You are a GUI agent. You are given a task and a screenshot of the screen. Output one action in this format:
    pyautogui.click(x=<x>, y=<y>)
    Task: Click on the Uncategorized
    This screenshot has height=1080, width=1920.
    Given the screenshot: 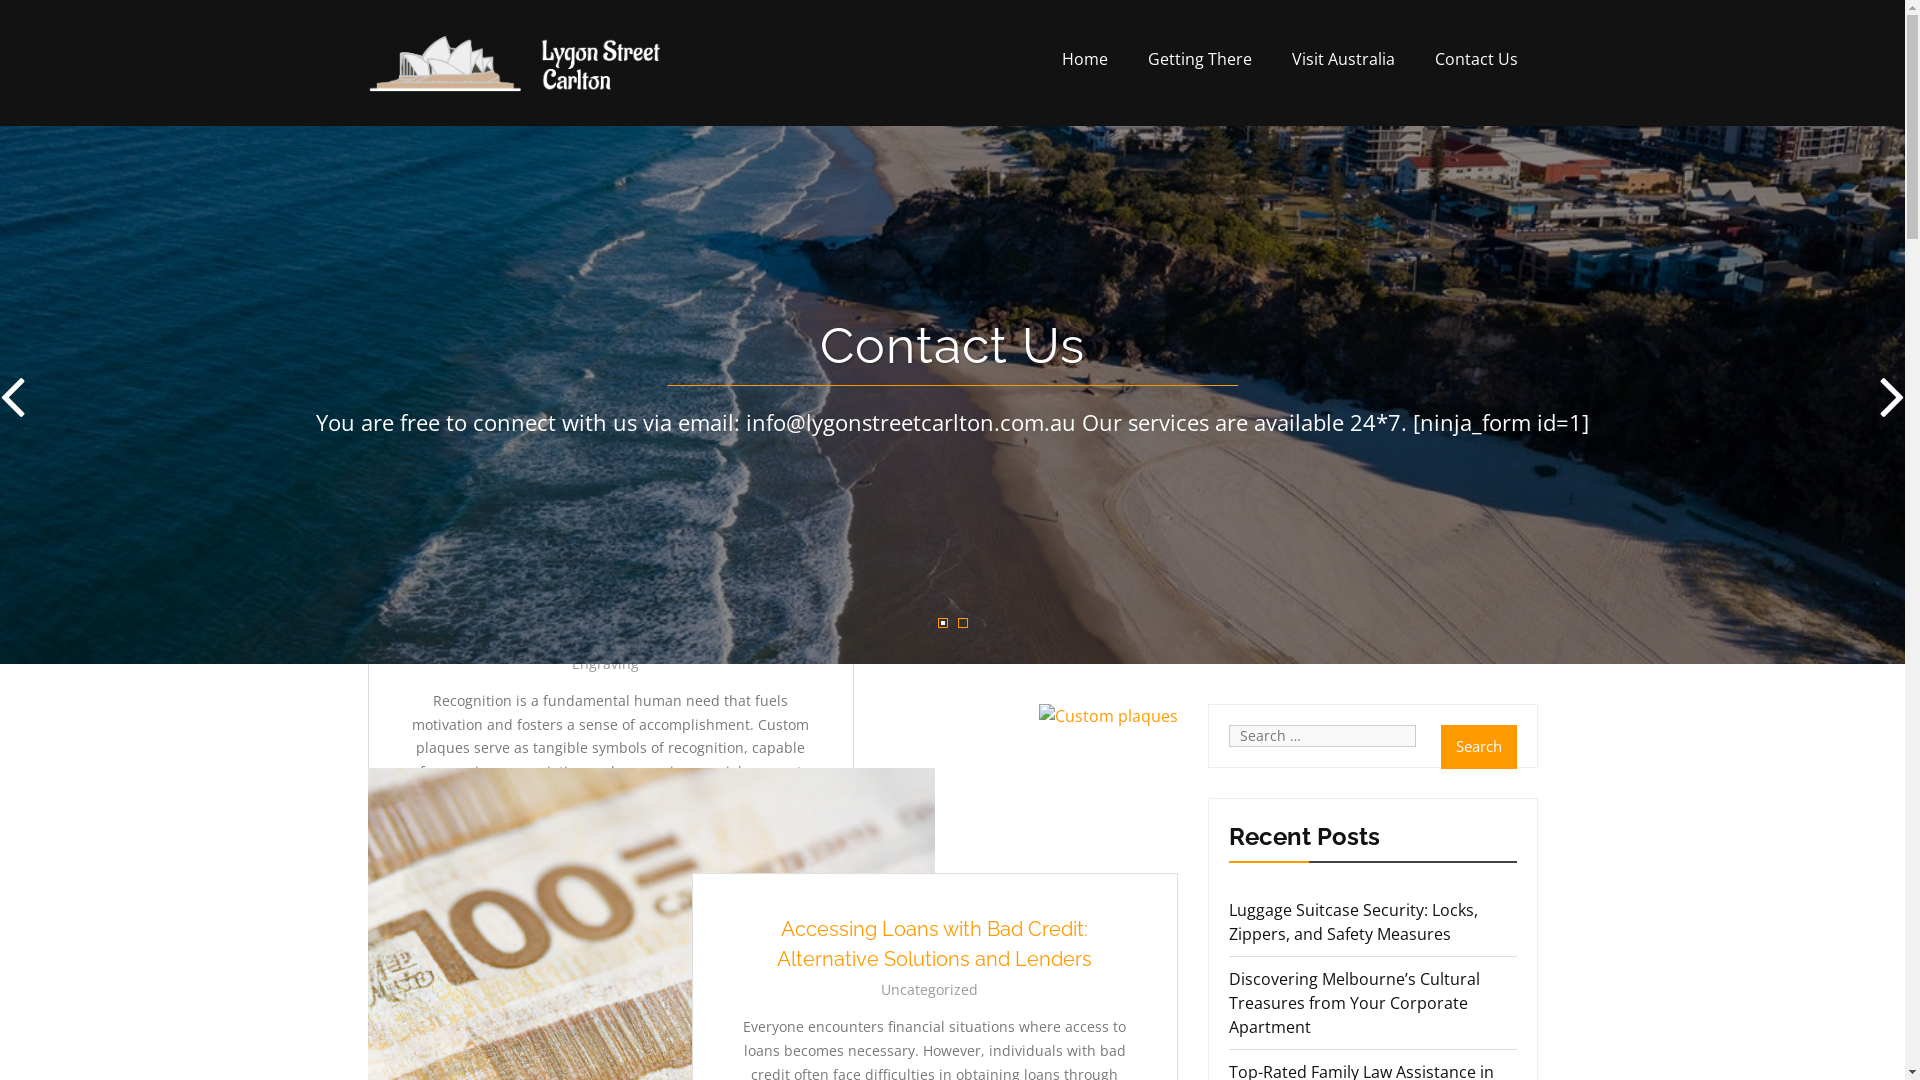 What is the action you would take?
    pyautogui.click(x=930, y=990)
    